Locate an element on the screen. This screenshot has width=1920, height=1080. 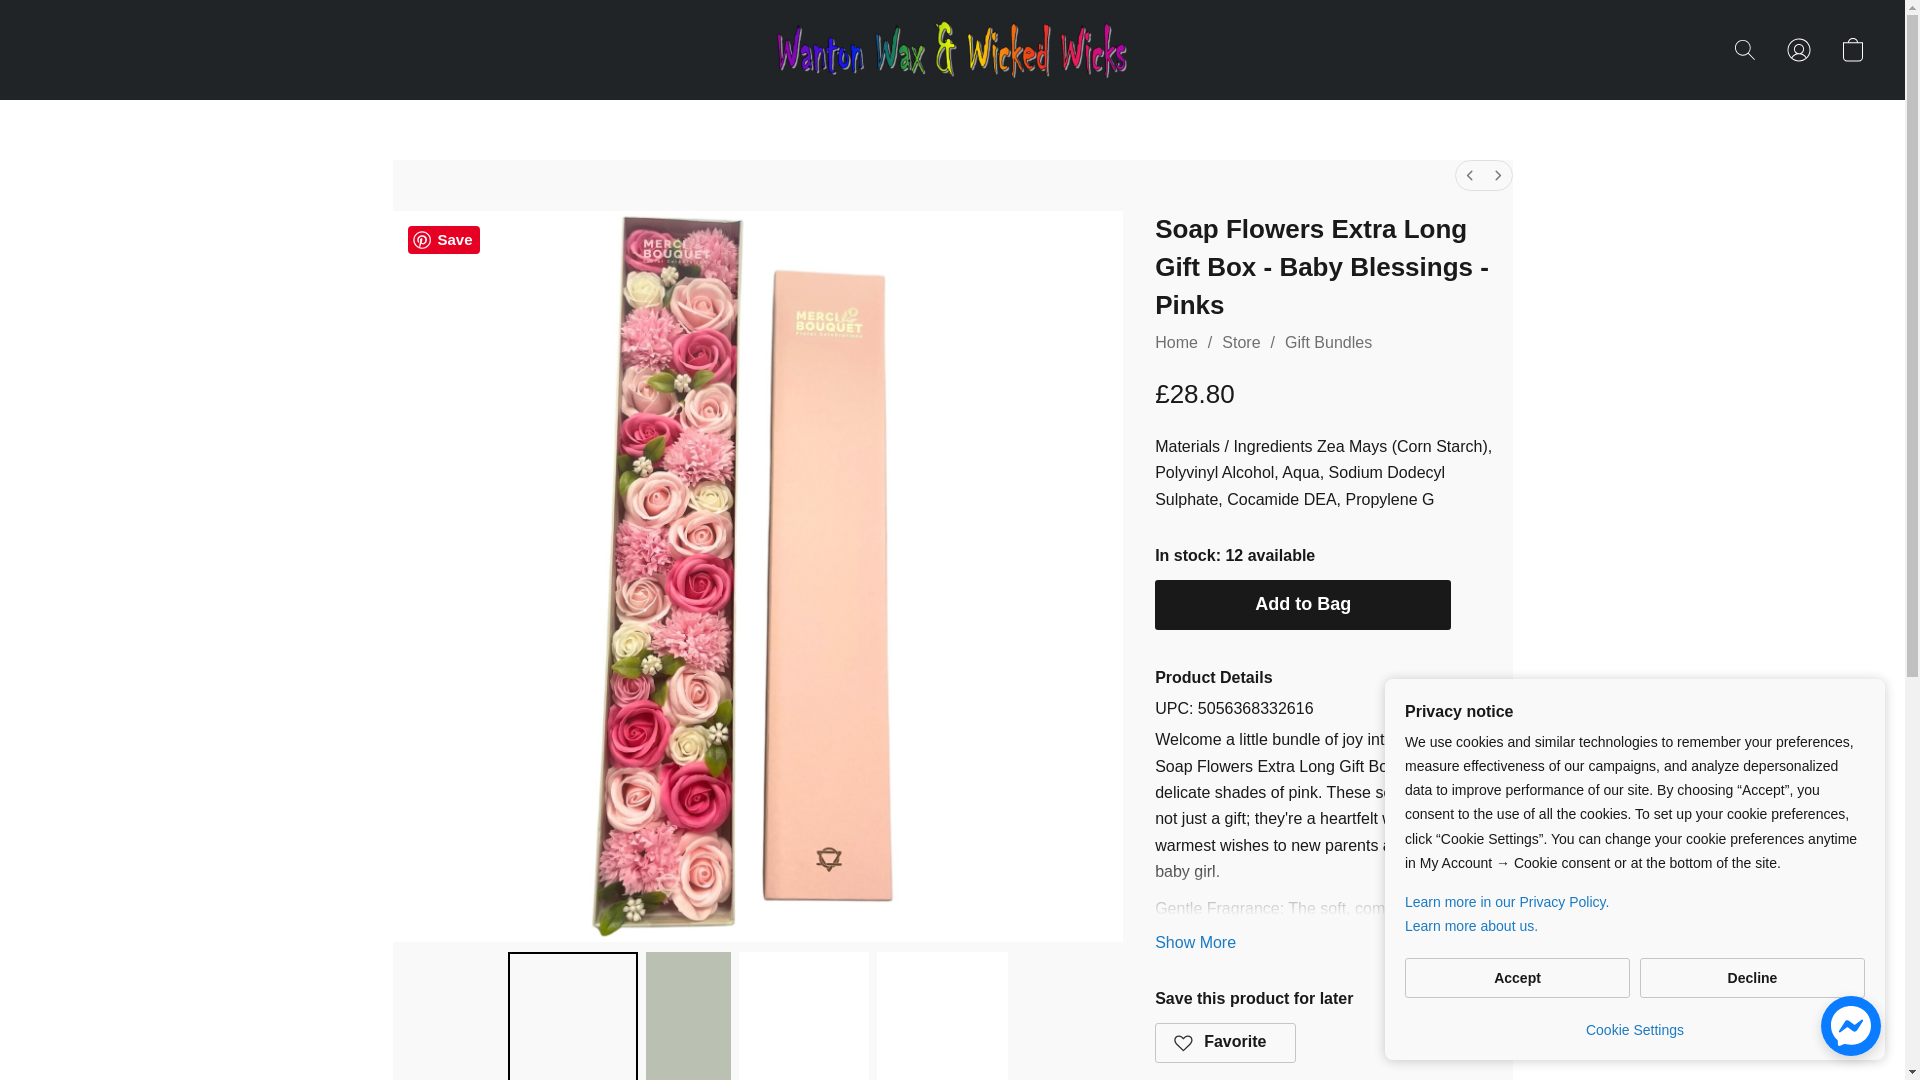
Learn more in our Privacy Policy. is located at coordinates (1634, 901).